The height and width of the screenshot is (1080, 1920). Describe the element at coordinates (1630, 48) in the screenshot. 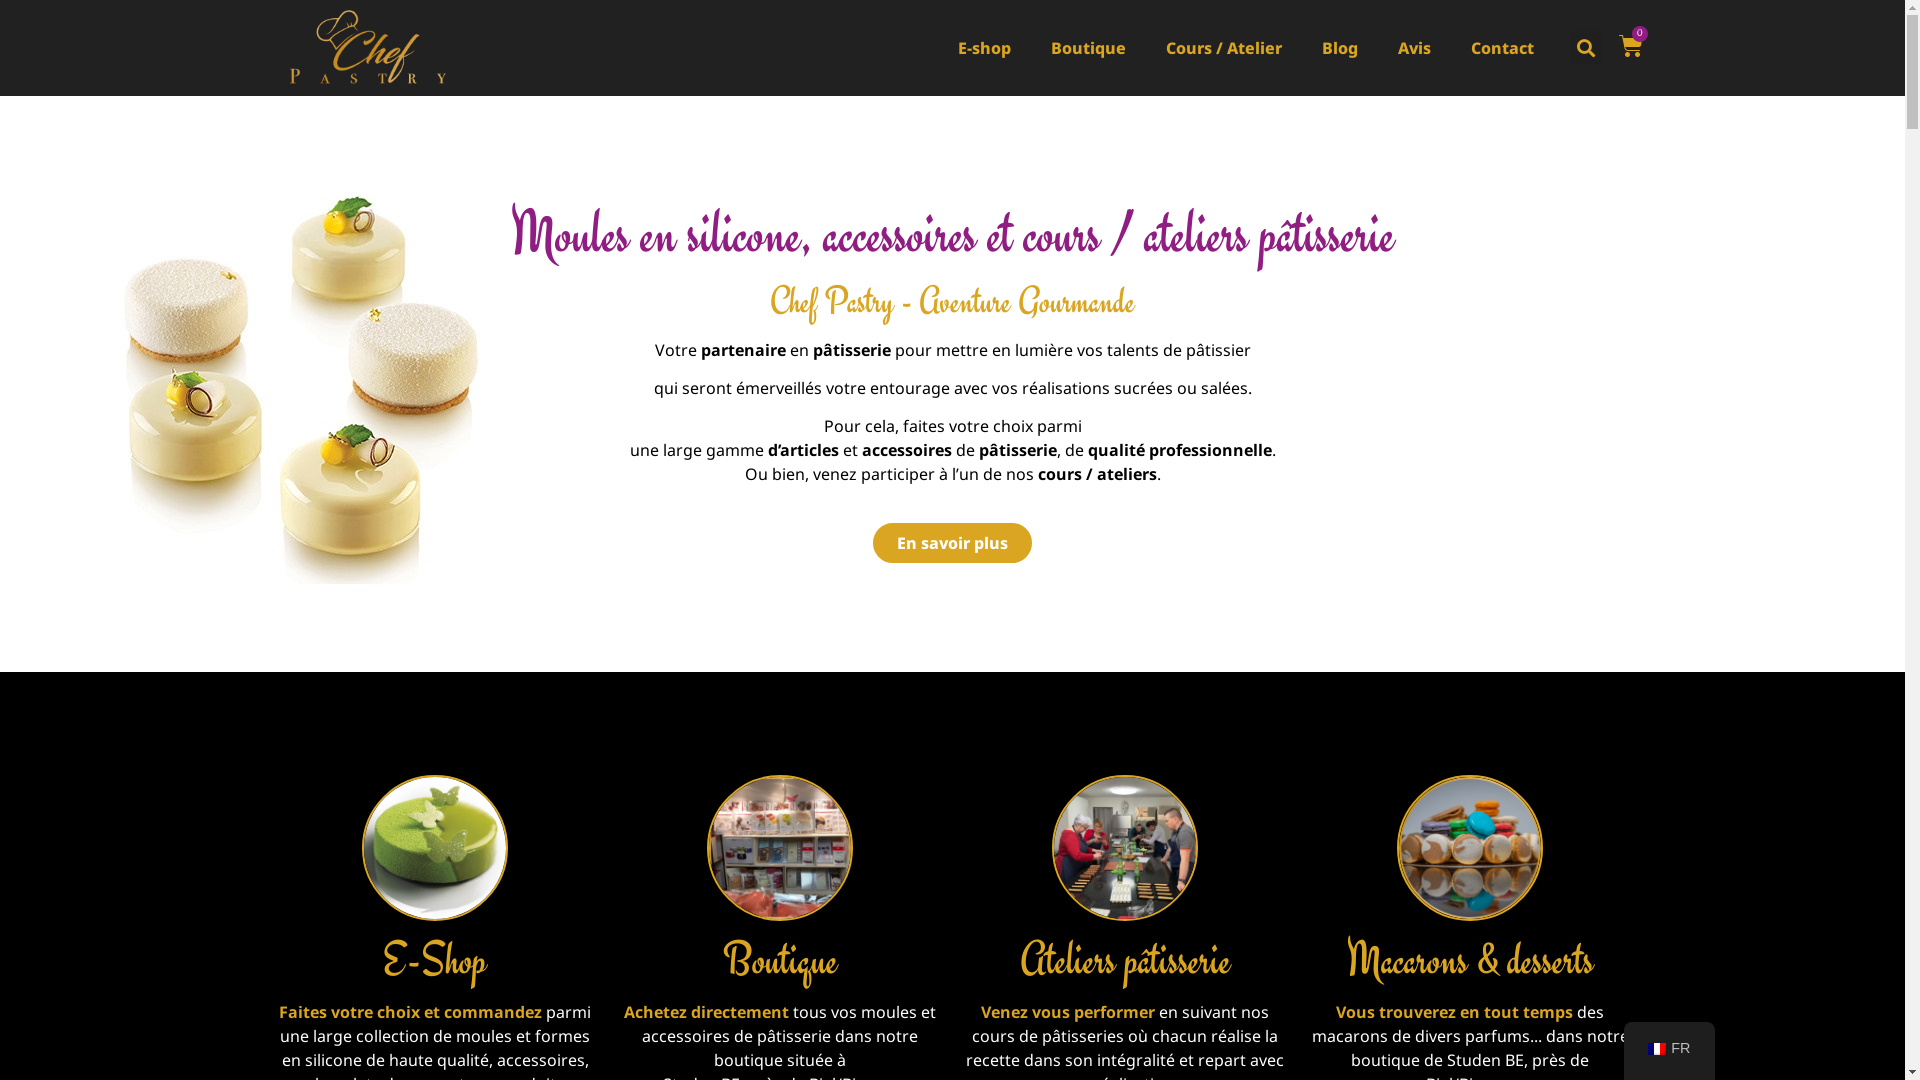

I see `0` at that location.